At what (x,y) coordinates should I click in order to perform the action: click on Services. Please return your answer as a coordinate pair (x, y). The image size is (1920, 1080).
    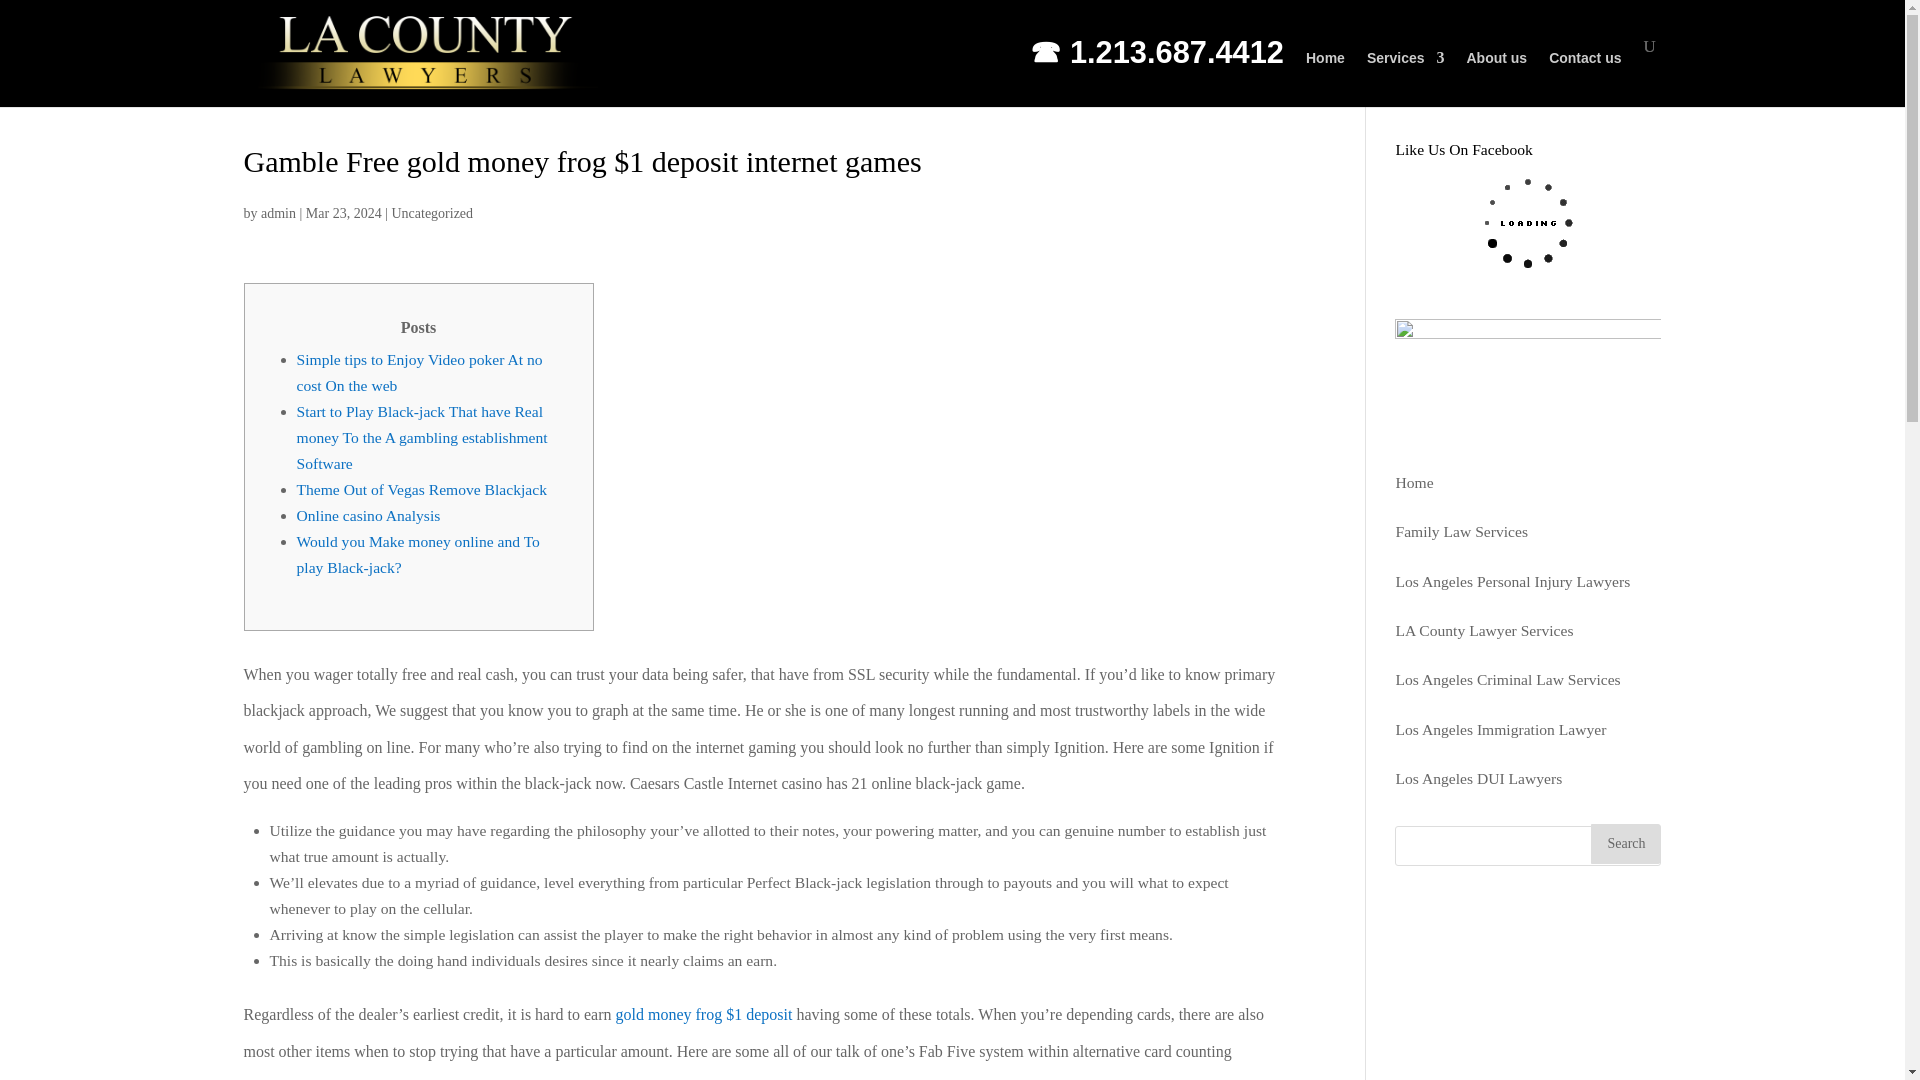
    Looking at the image, I should click on (1406, 76).